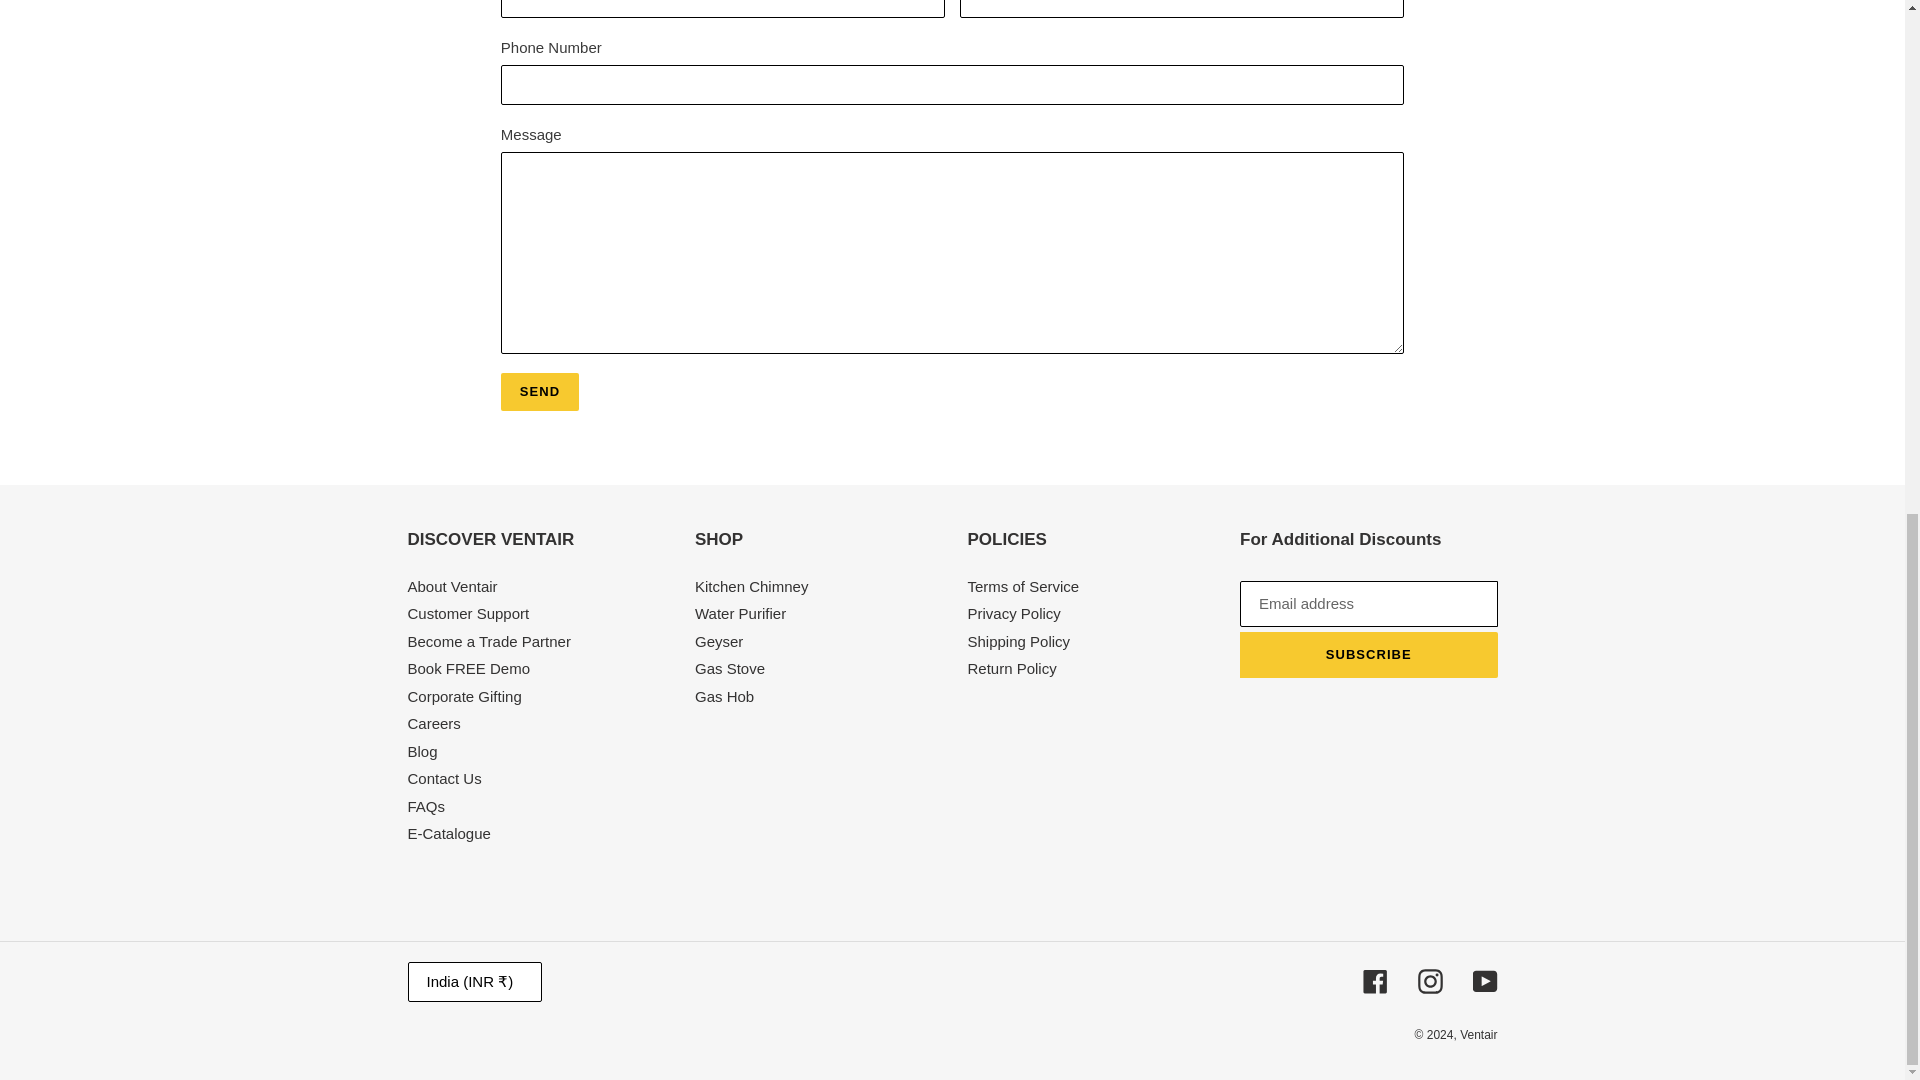  What do you see at coordinates (540, 392) in the screenshot?
I see `Send` at bounding box center [540, 392].